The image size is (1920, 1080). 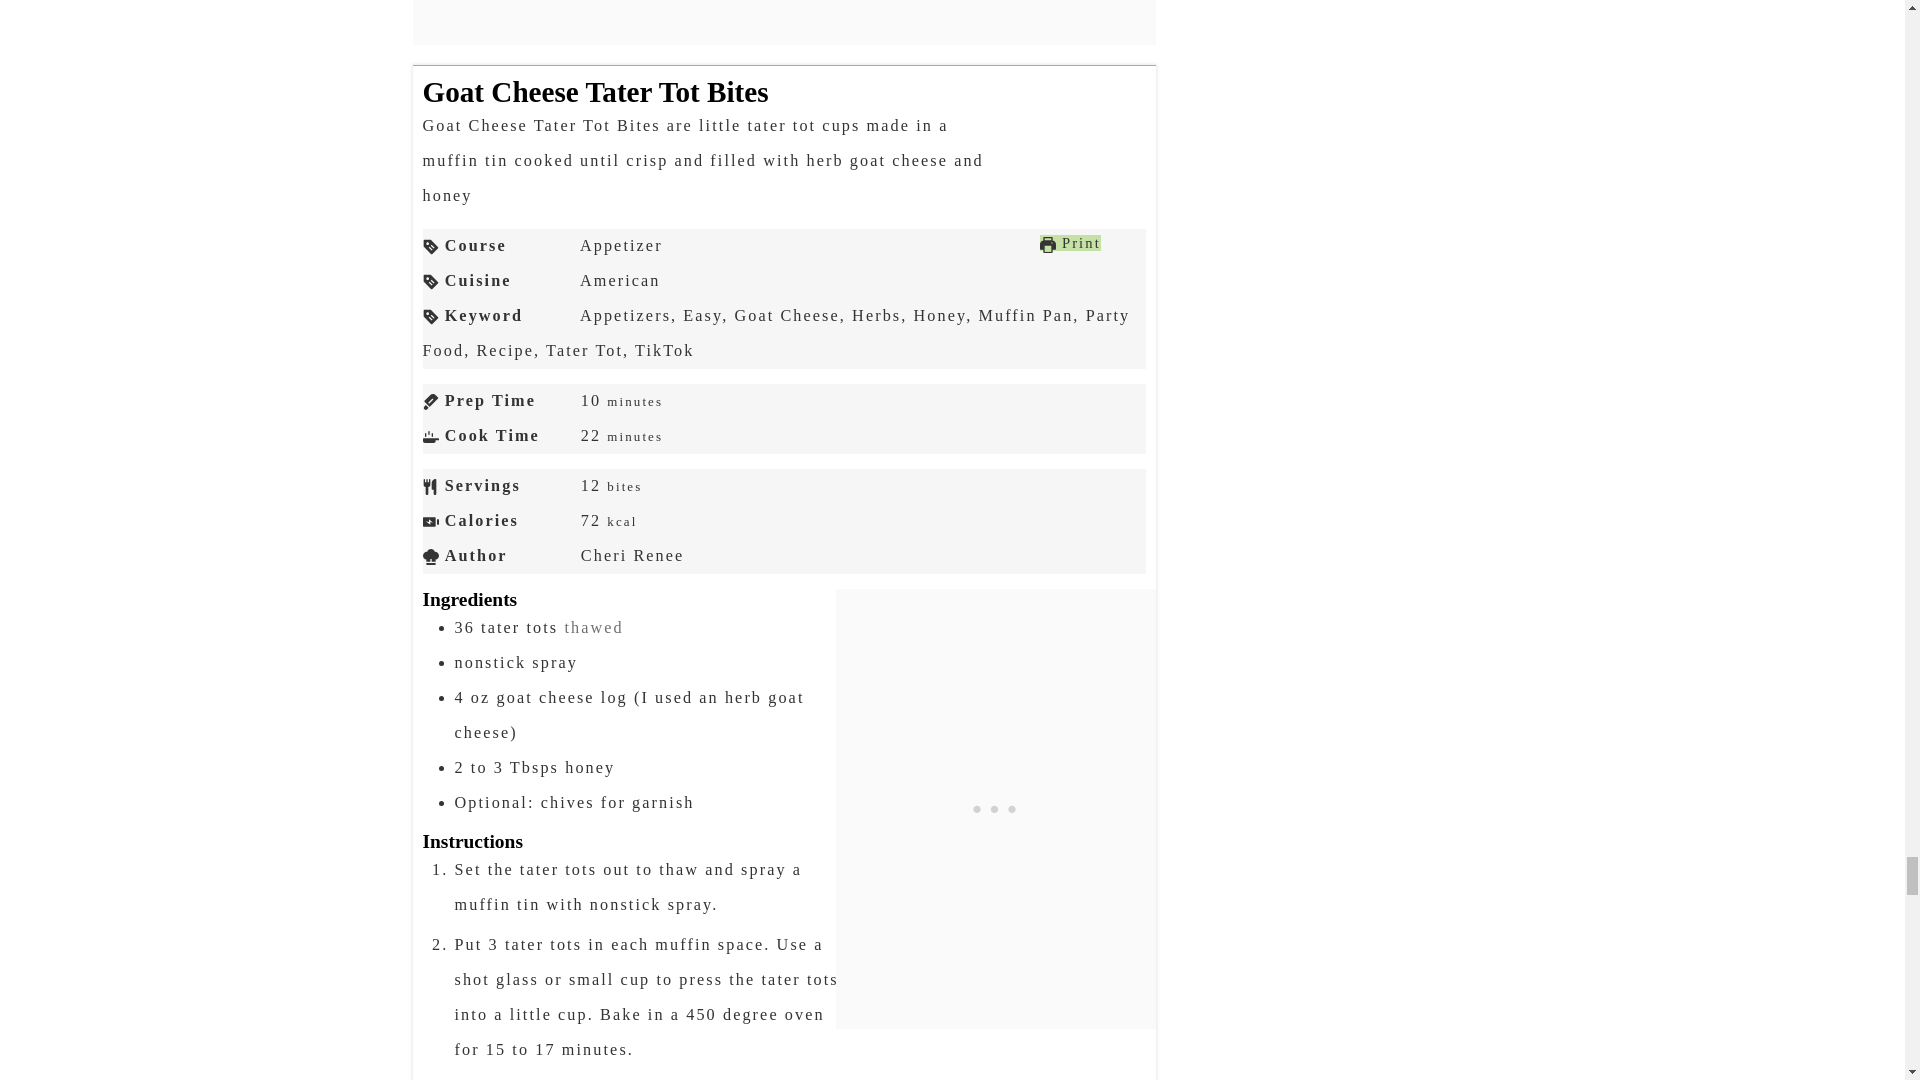 What do you see at coordinates (1070, 242) in the screenshot?
I see `Print` at bounding box center [1070, 242].